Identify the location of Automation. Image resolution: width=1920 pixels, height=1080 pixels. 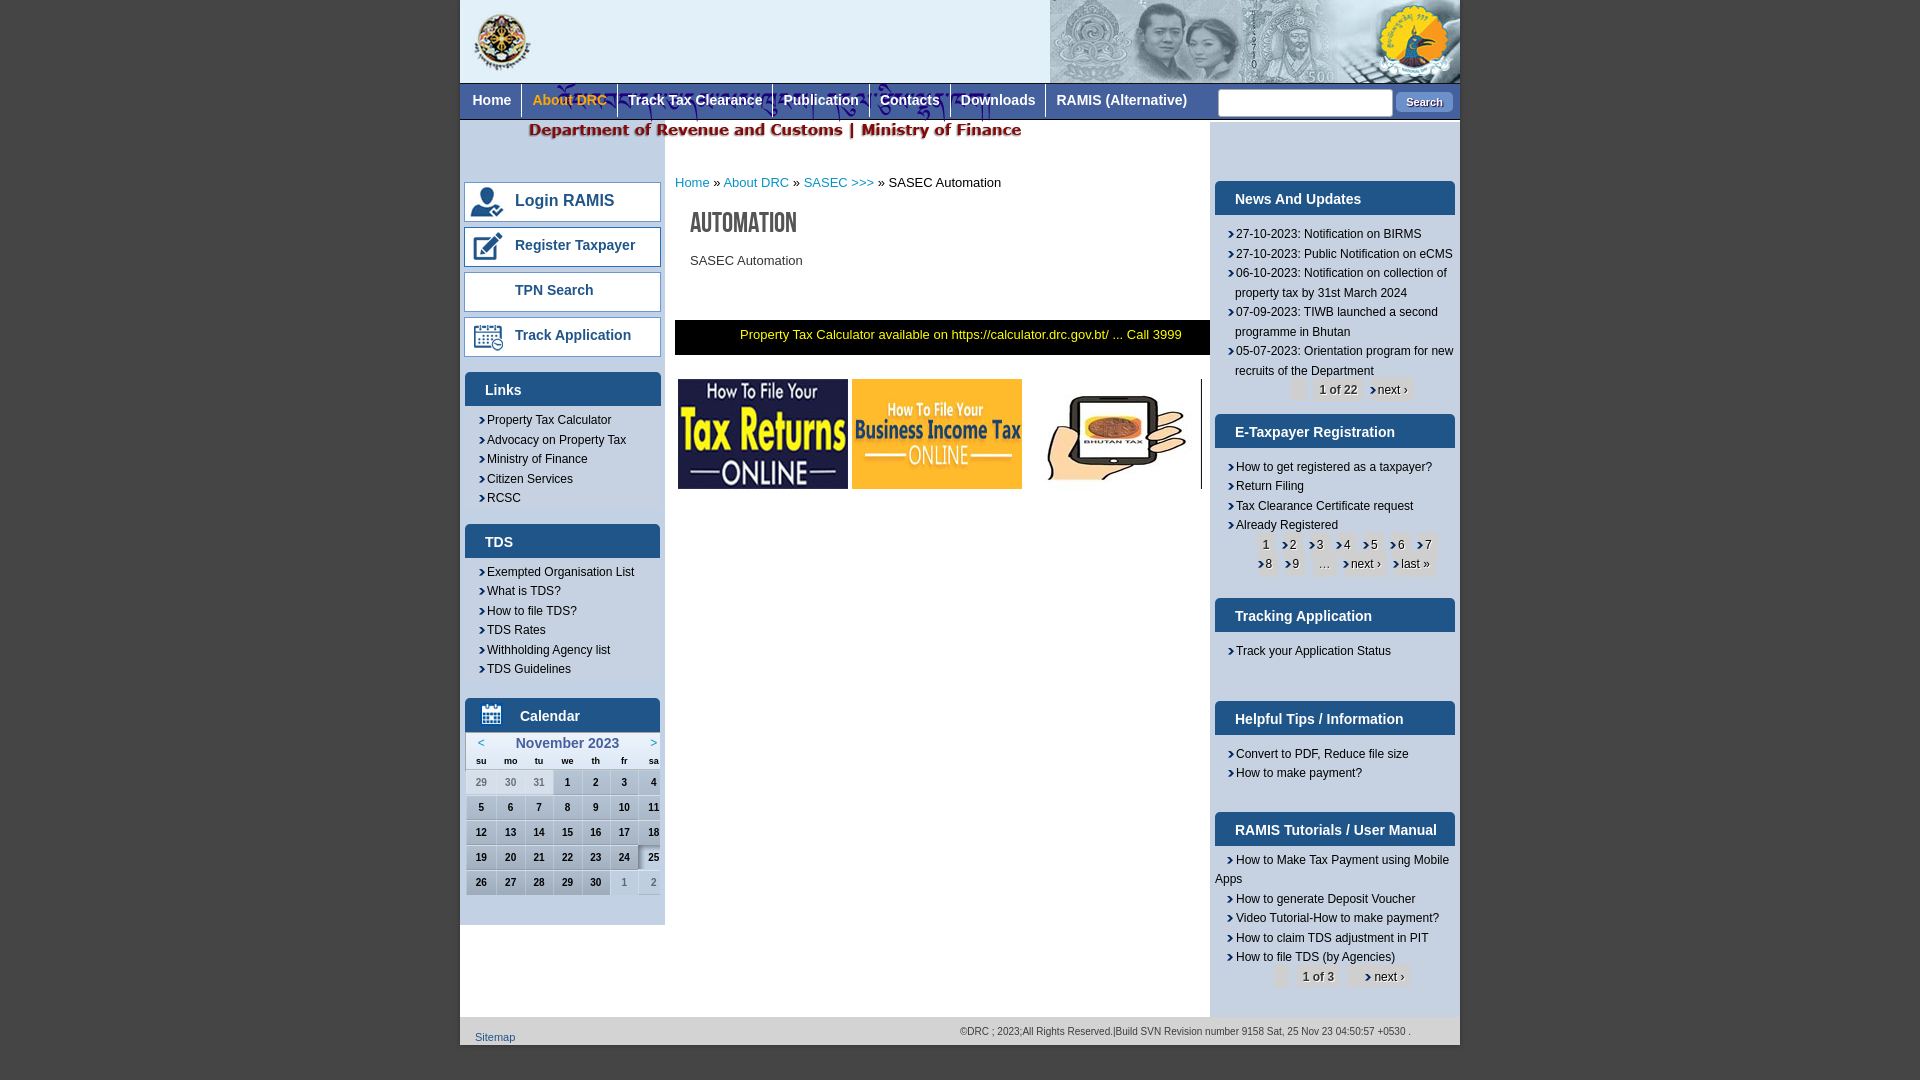
(744, 222).